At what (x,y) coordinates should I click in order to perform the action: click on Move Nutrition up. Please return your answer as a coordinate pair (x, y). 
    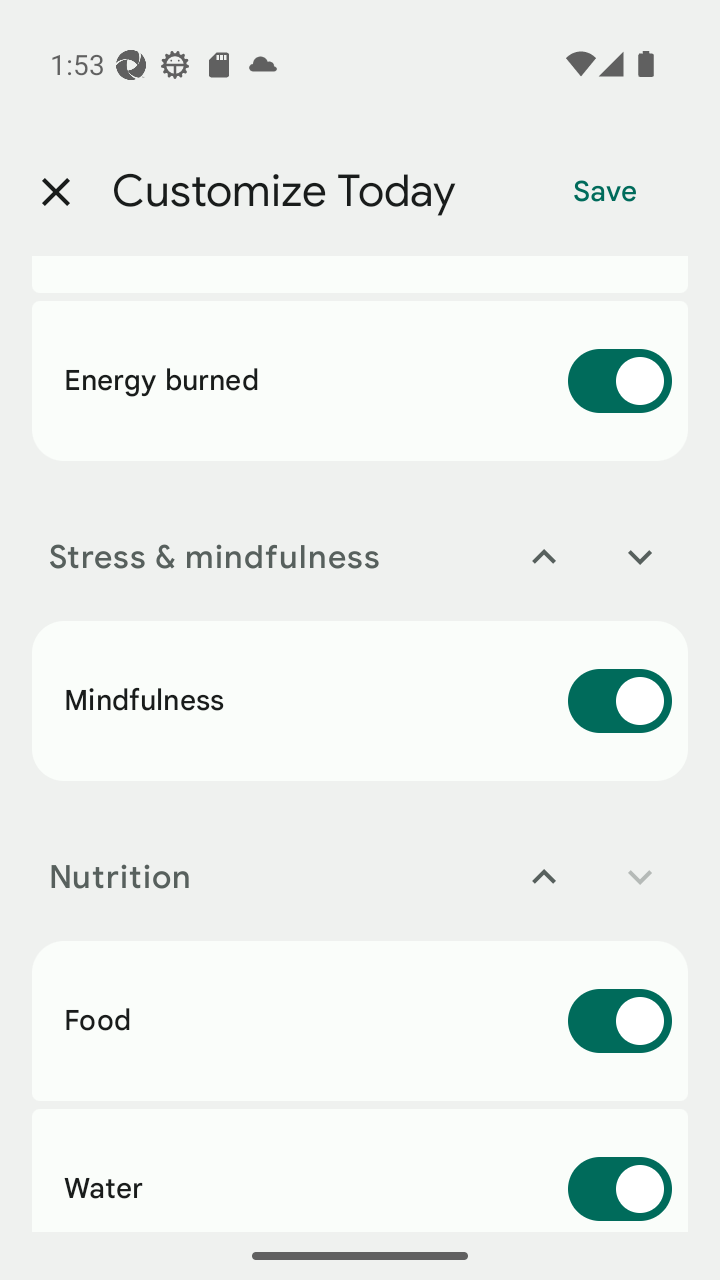
    Looking at the image, I should click on (544, 877).